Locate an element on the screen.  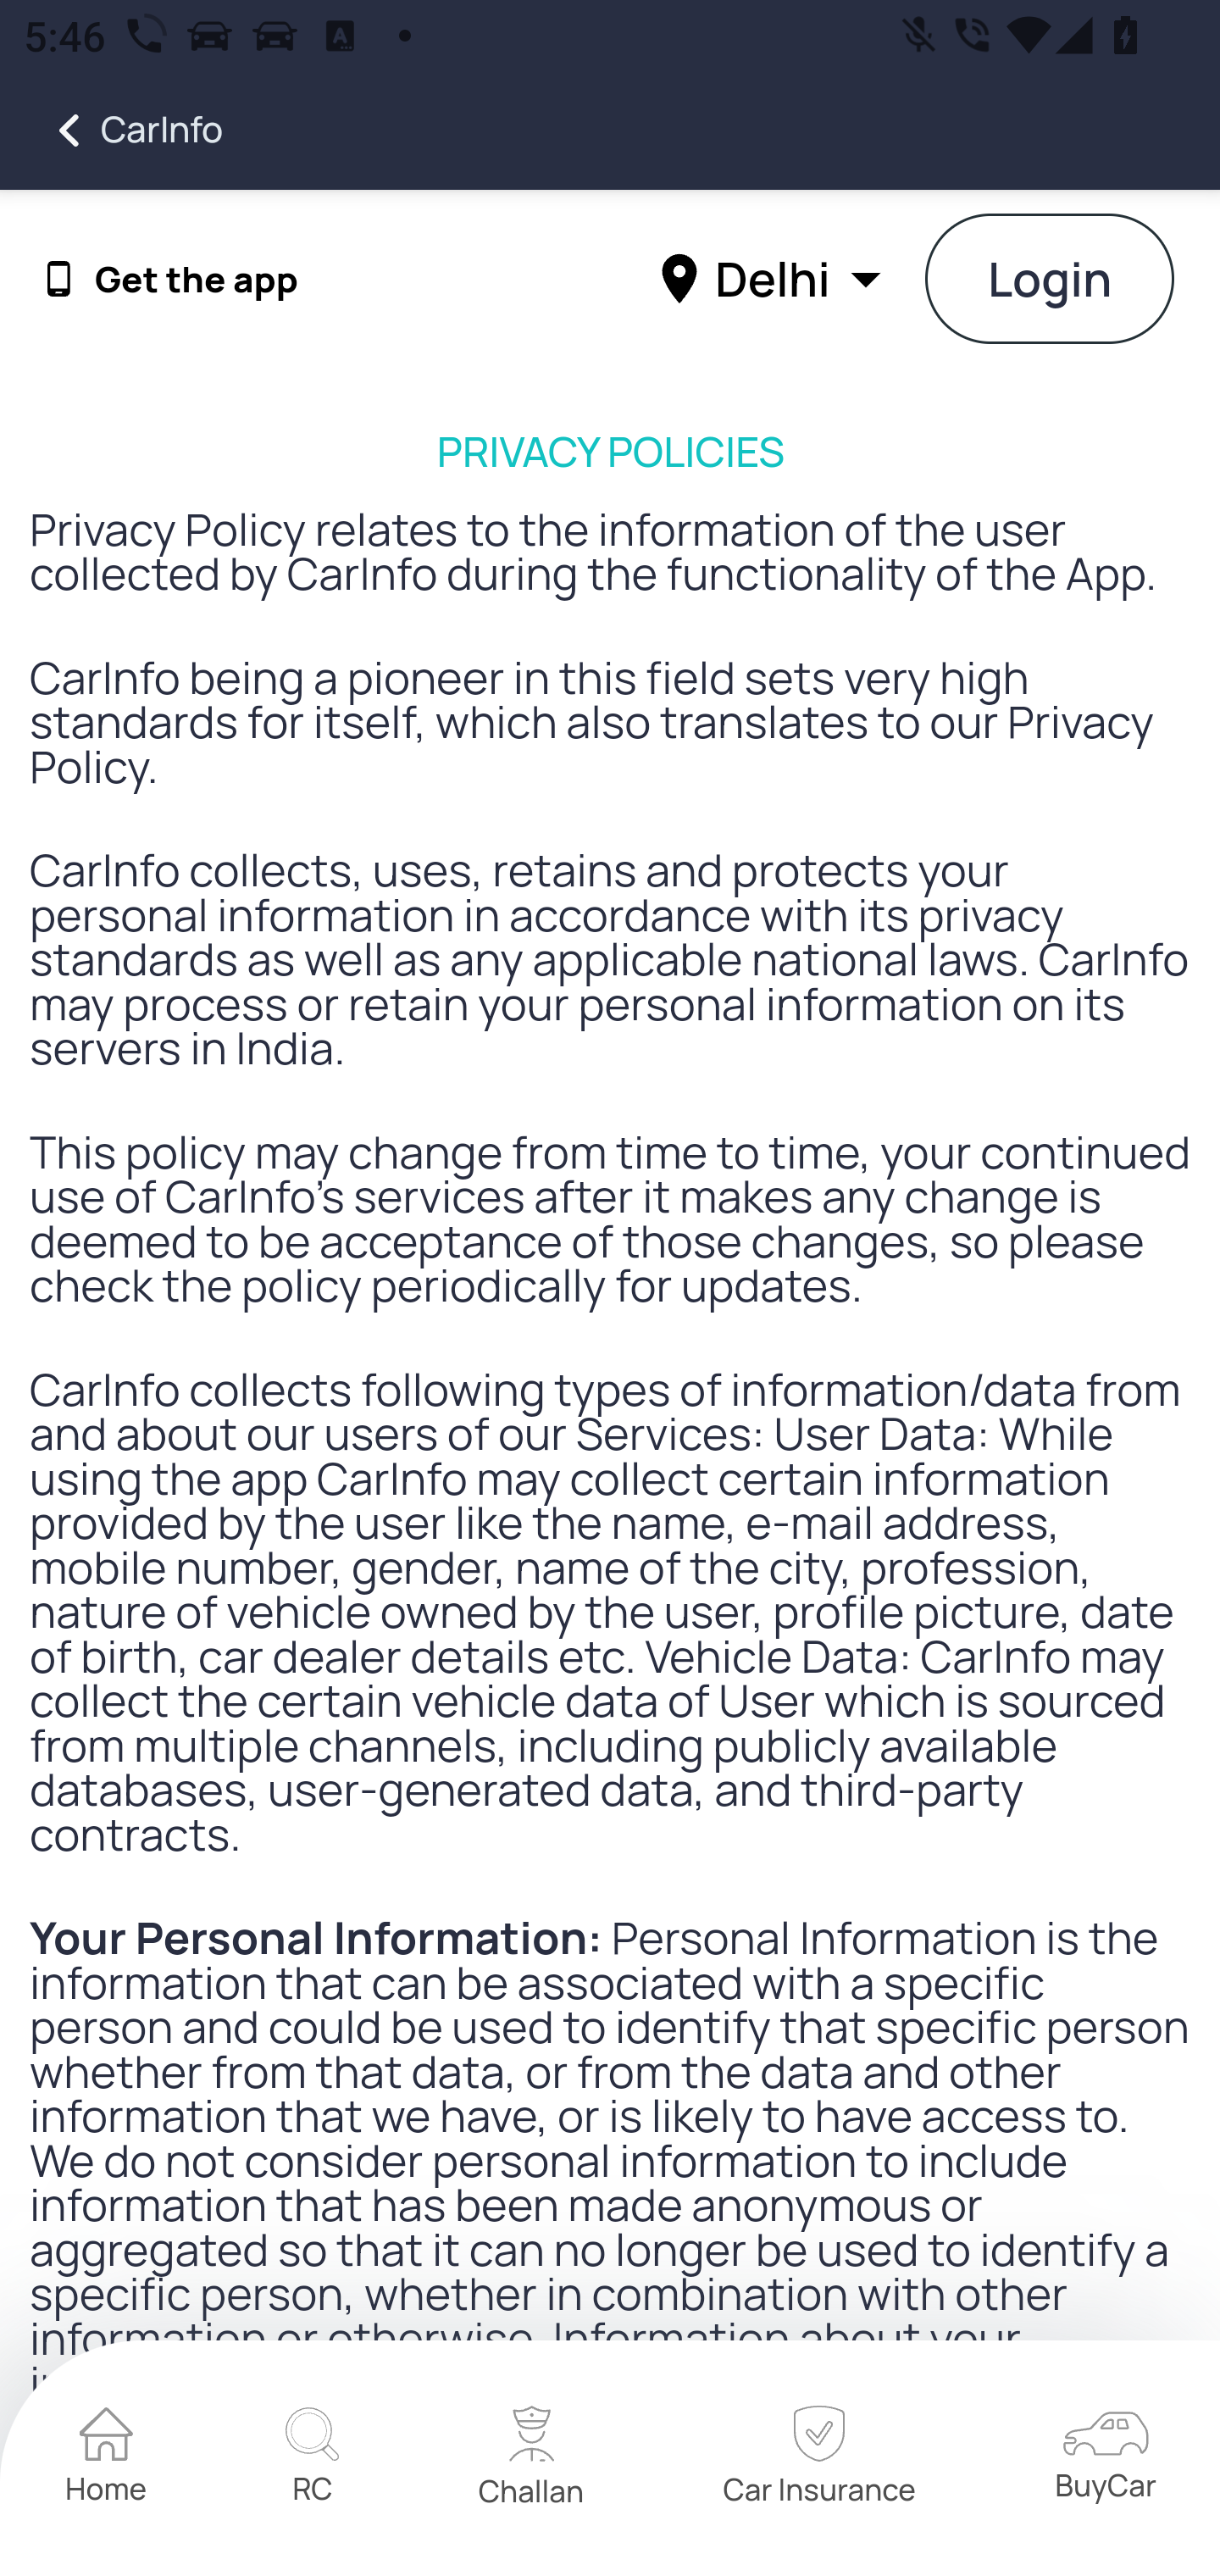
home Challan home Challan is located at coordinates (532, 2459).